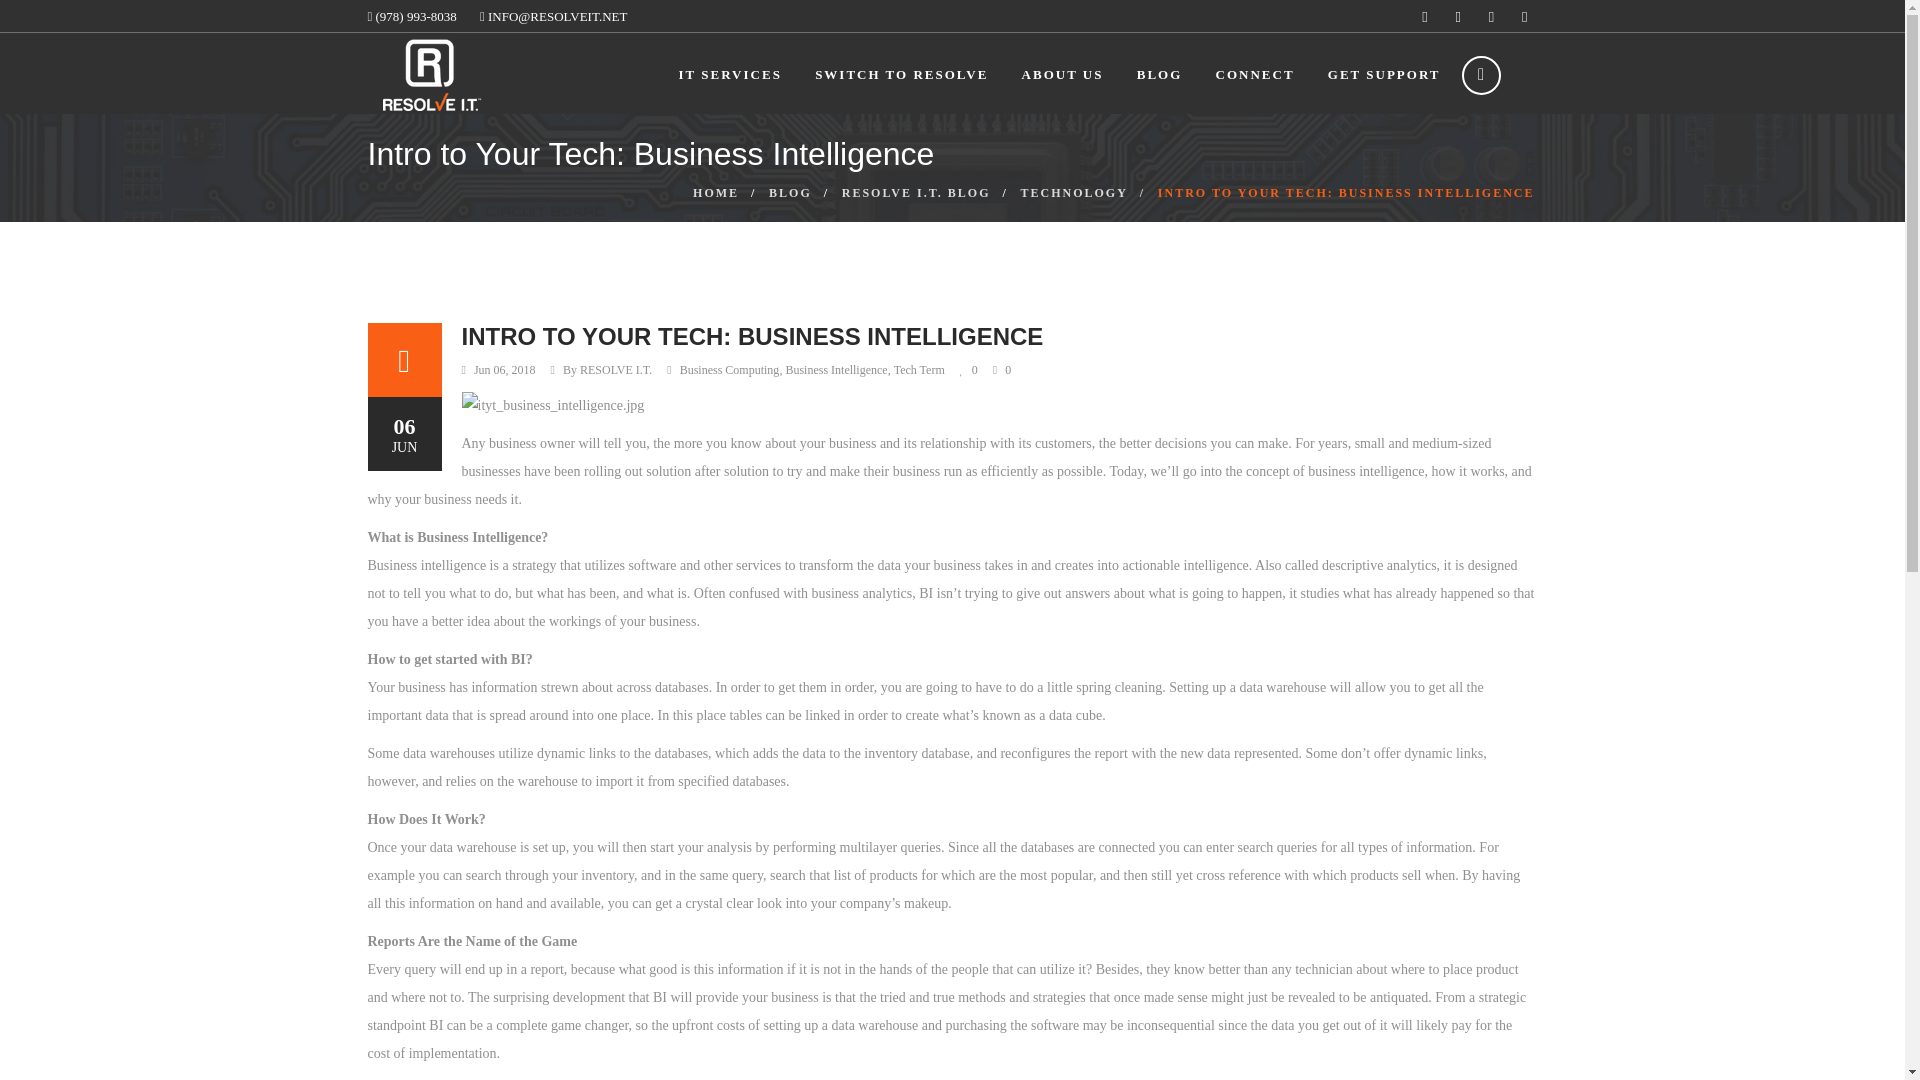  What do you see at coordinates (916, 192) in the screenshot?
I see `RESOLVE I.T. BLOG` at bounding box center [916, 192].